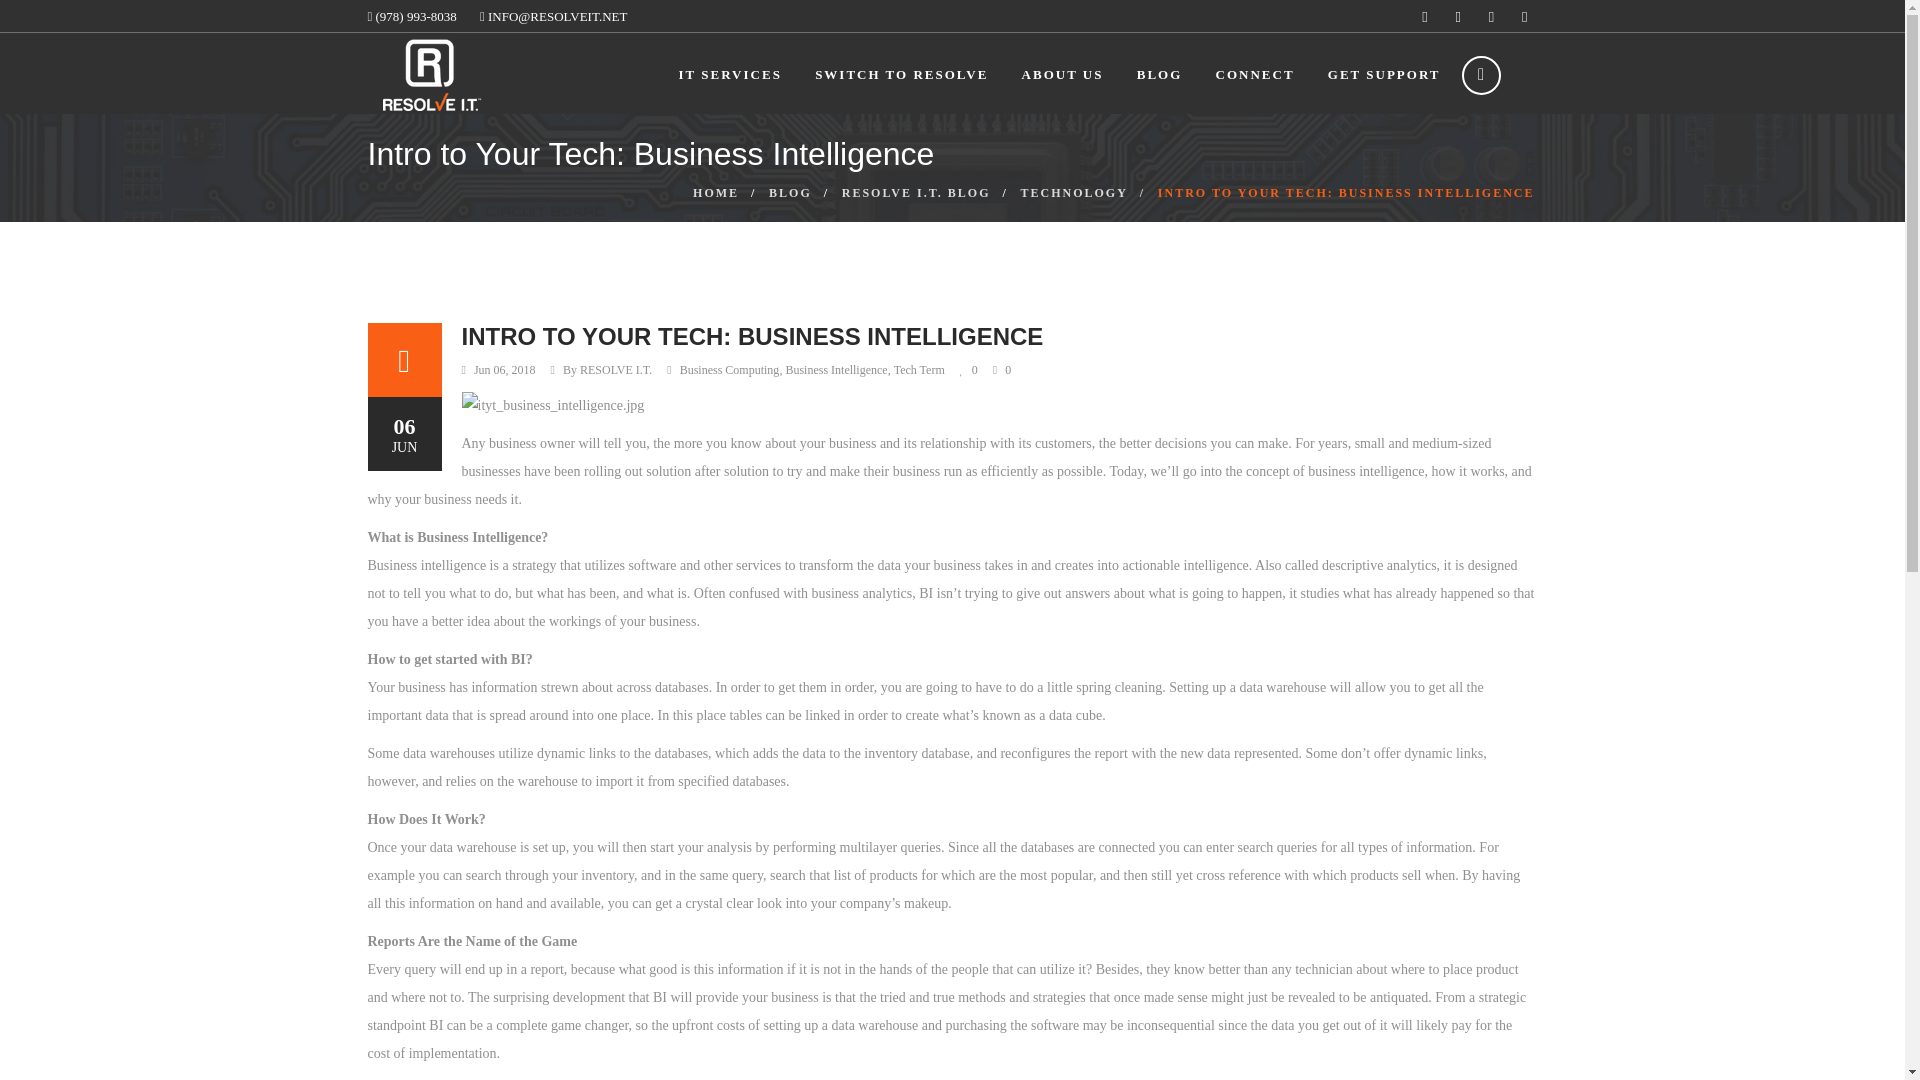  What do you see at coordinates (916, 192) in the screenshot?
I see `RESOLVE I.T. BLOG` at bounding box center [916, 192].